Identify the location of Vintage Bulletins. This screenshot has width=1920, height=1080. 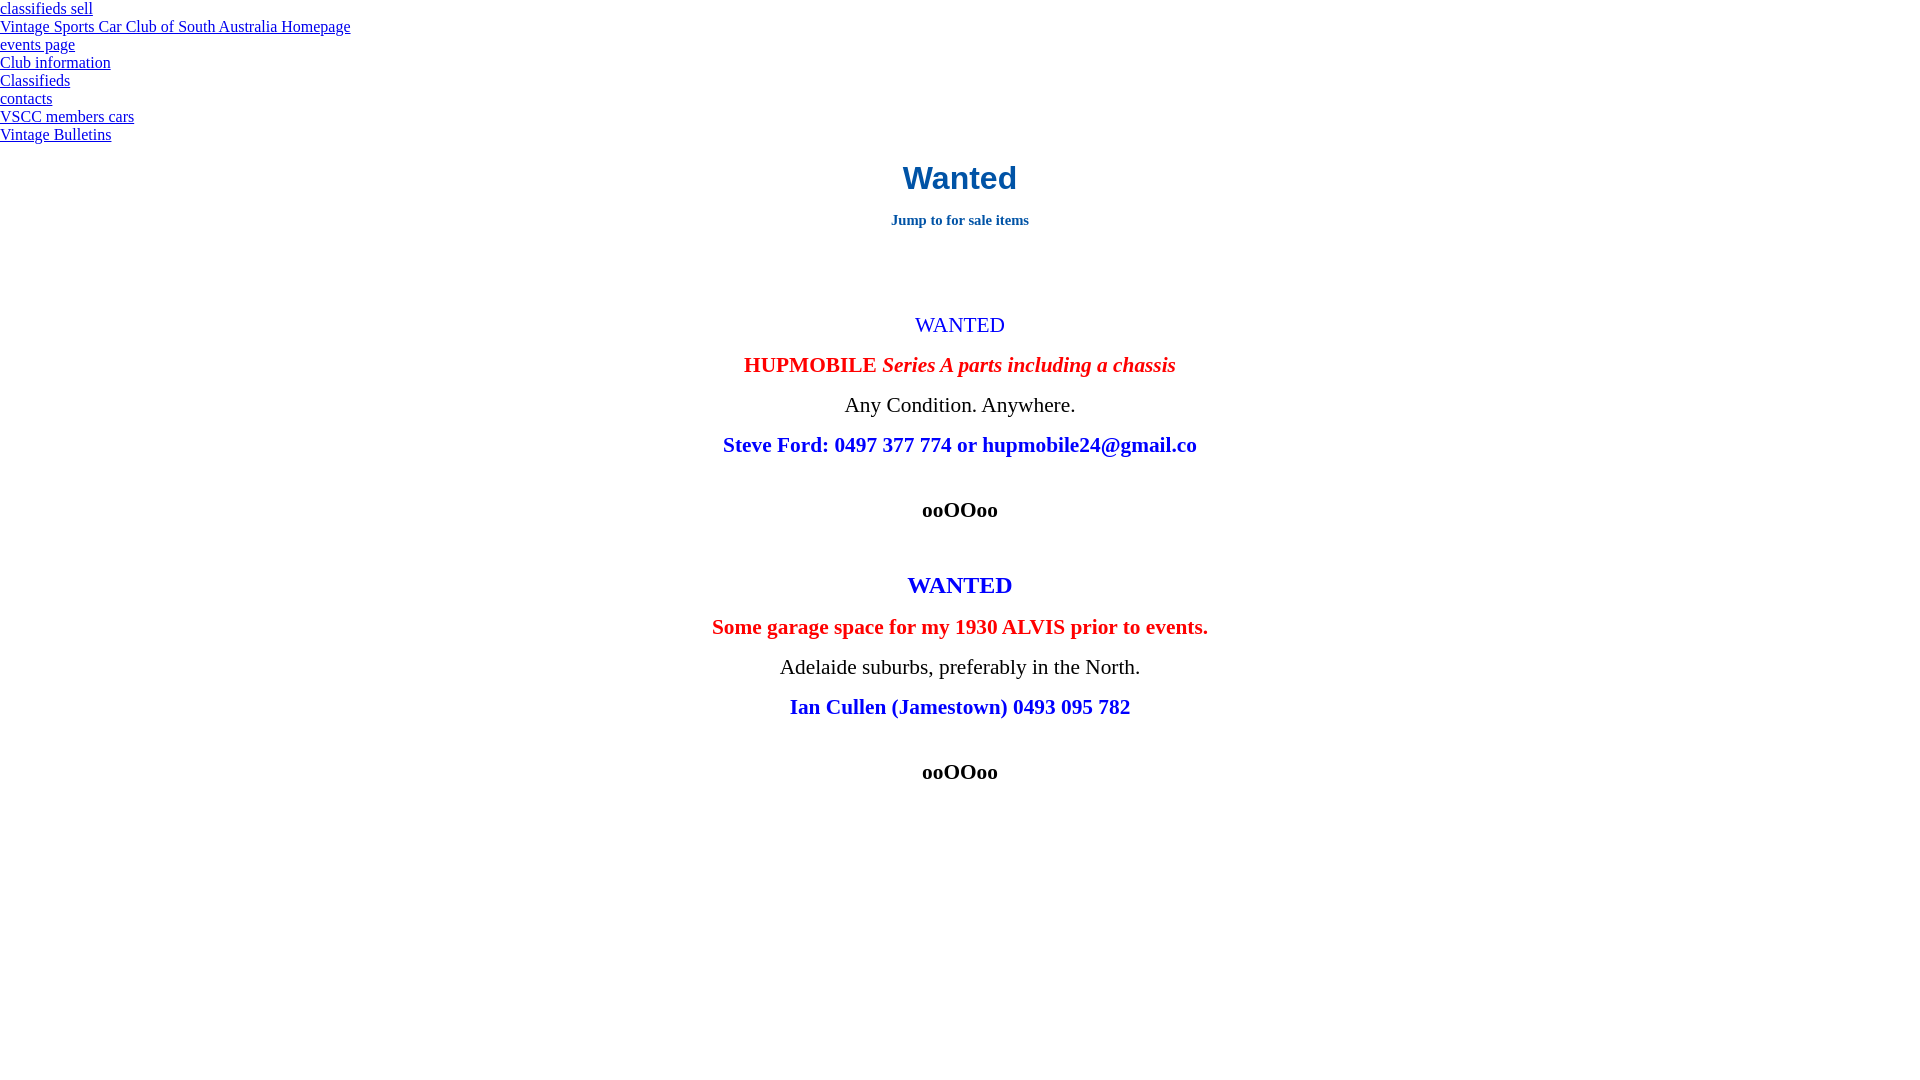
(56, 134).